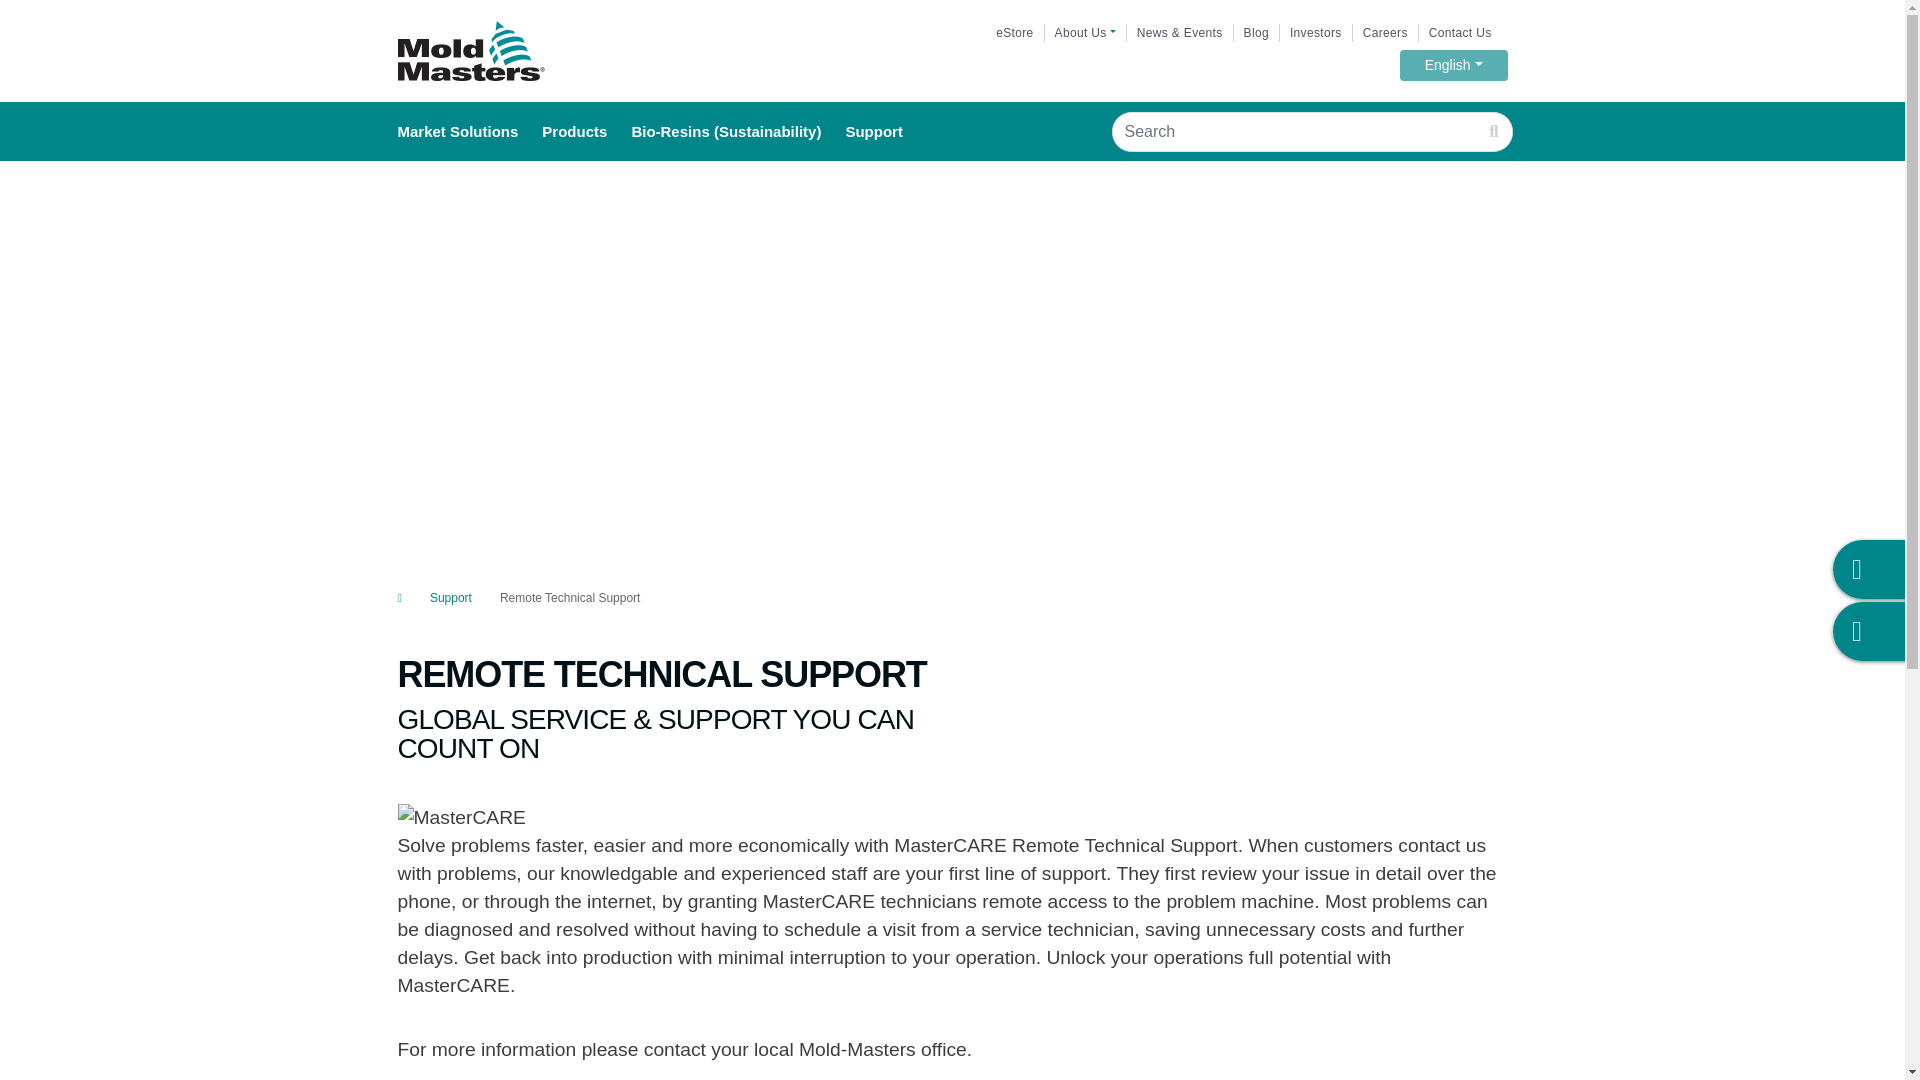 This screenshot has height=1080, width=1920. Describe the element at coordinates (1385, 33) in the screenshot. I see `Market Solutions` at that location.